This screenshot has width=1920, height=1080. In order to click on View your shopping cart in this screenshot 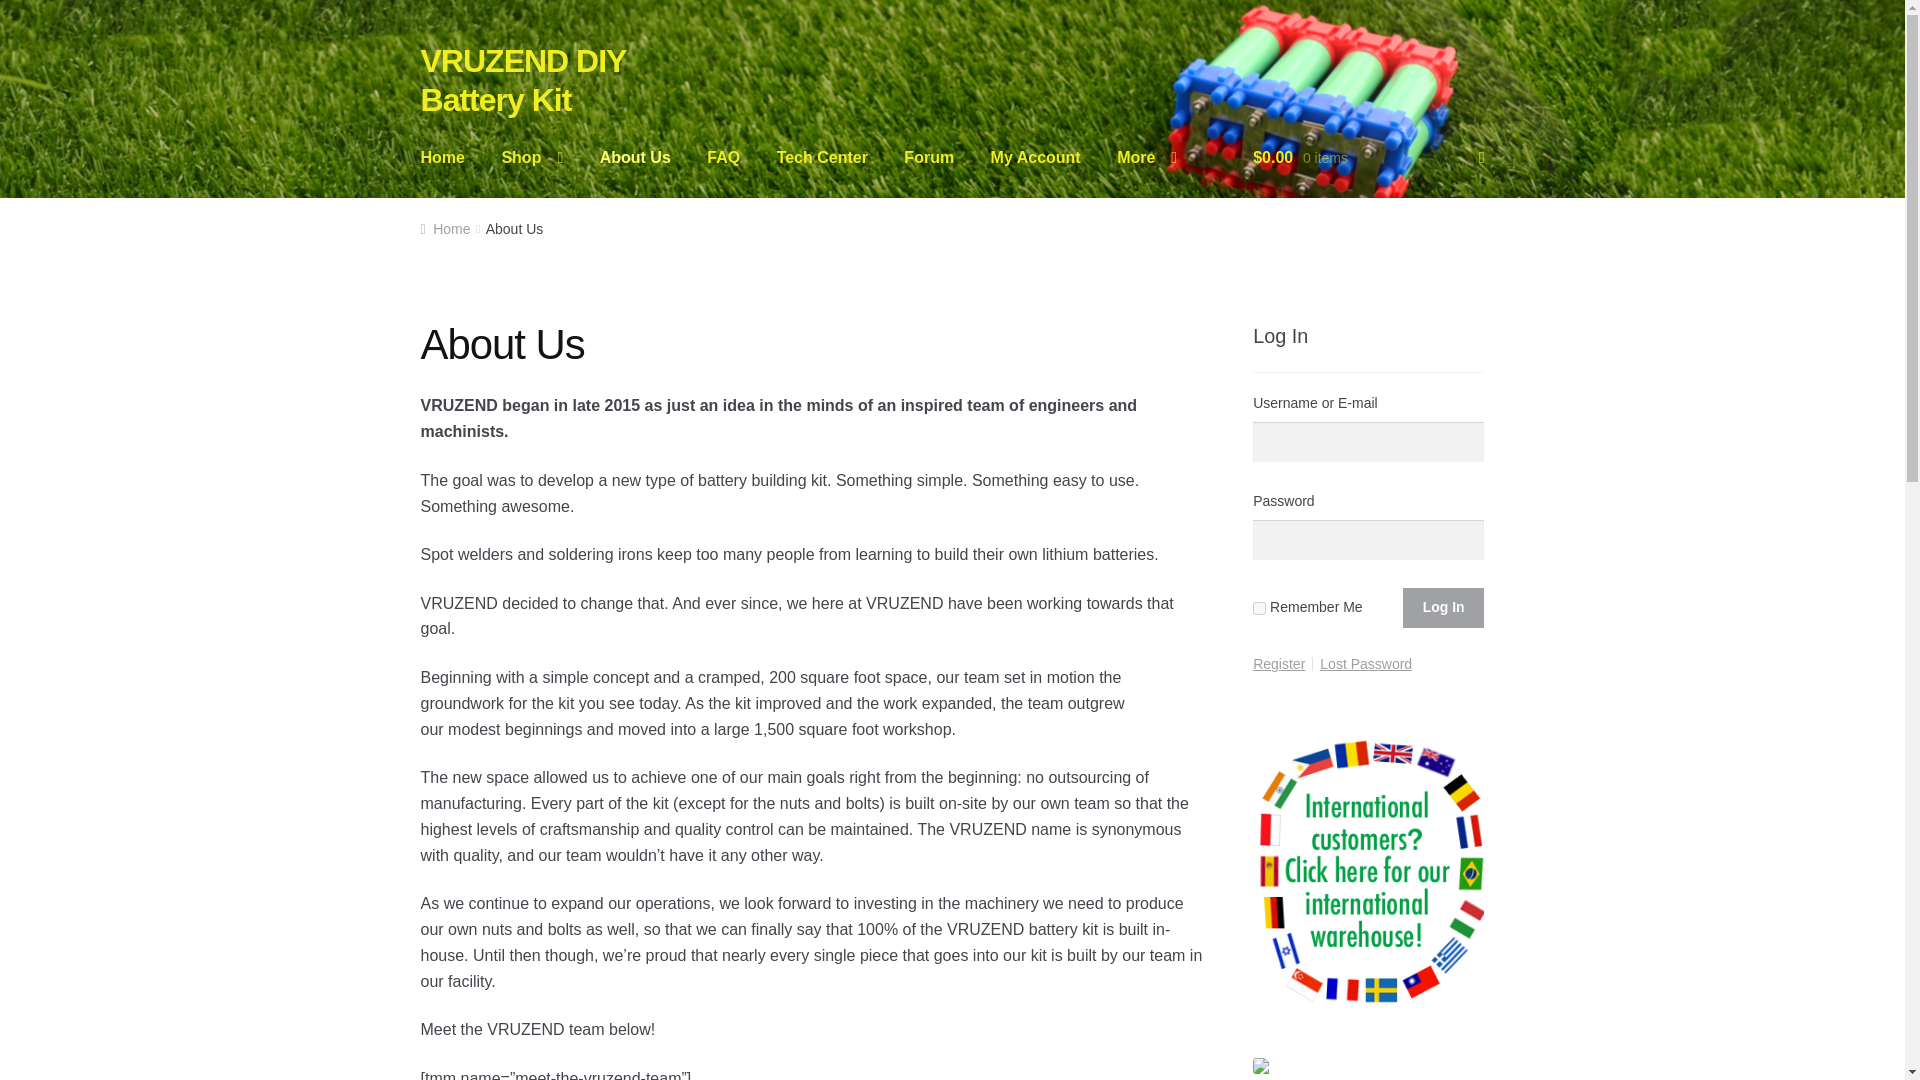, I will do `click(1368, 158)`.